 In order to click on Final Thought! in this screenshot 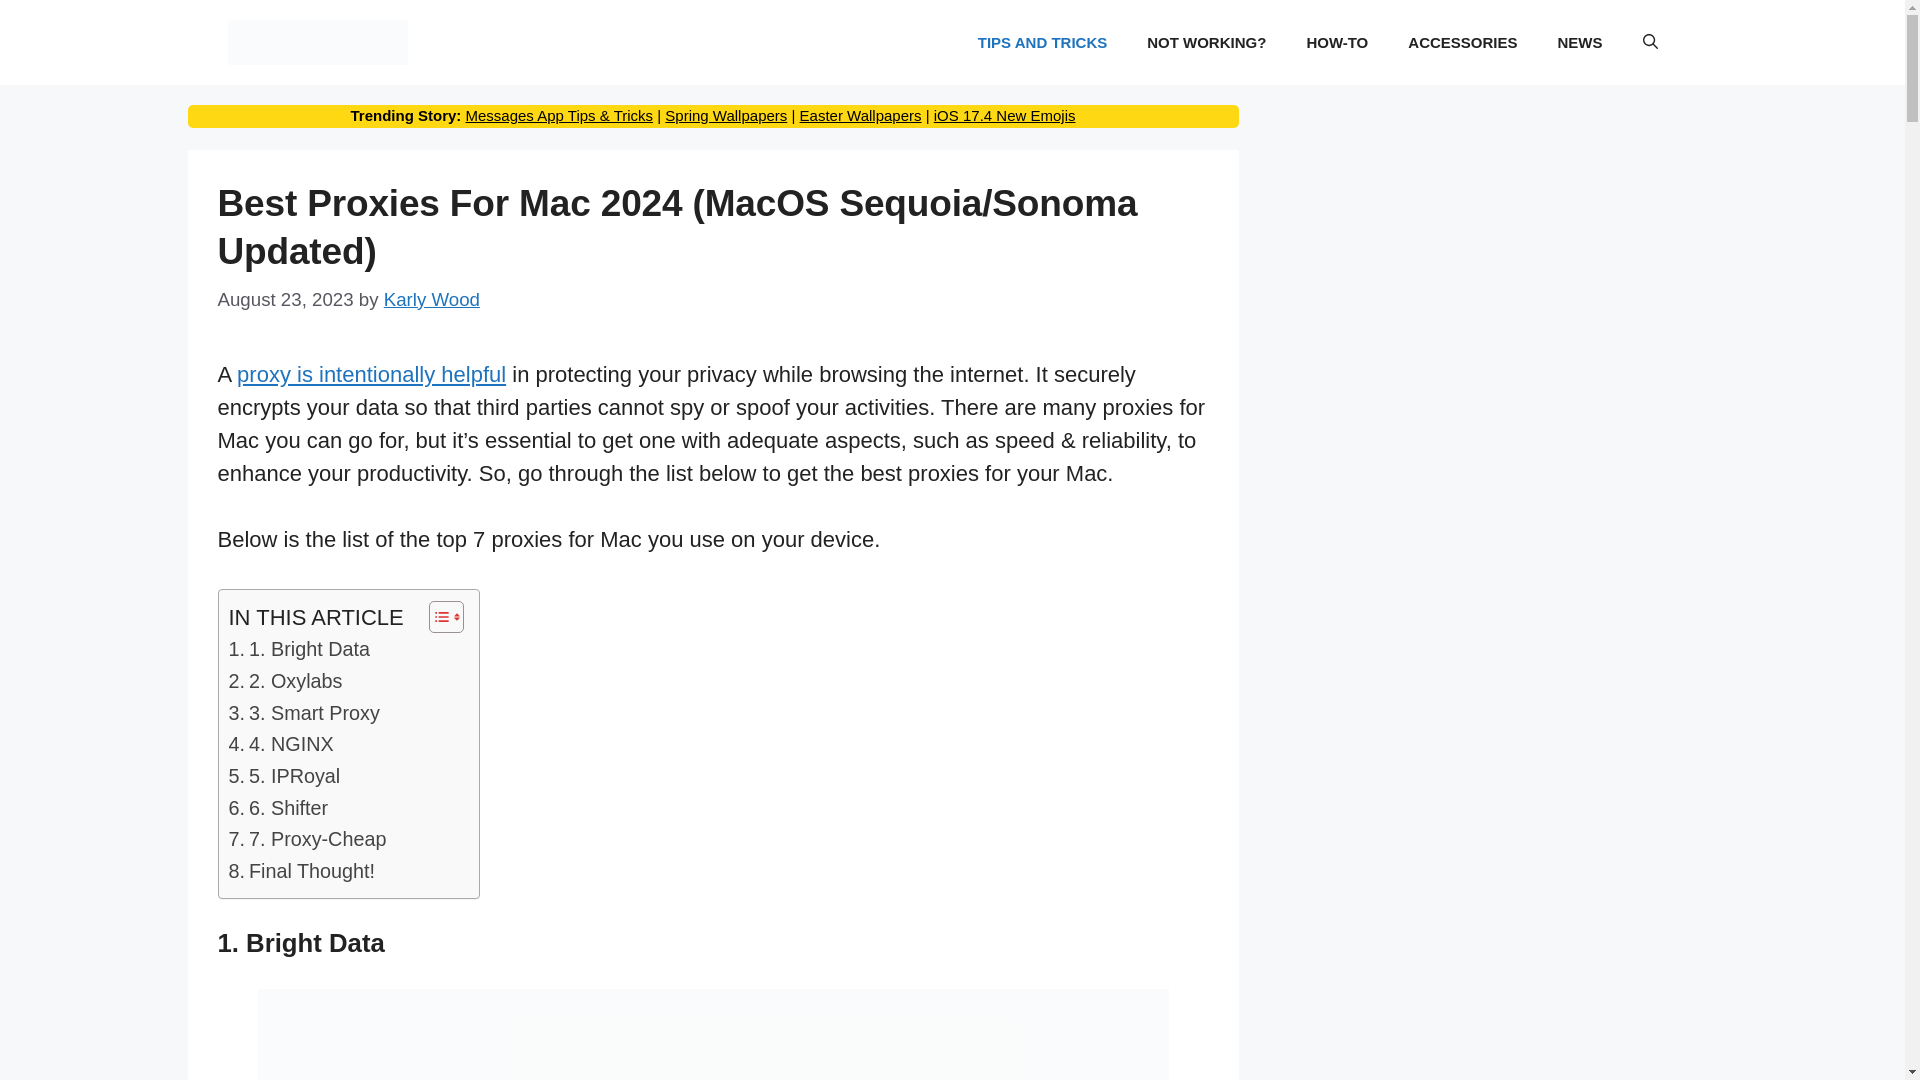, I will do `click(301, 872)`.